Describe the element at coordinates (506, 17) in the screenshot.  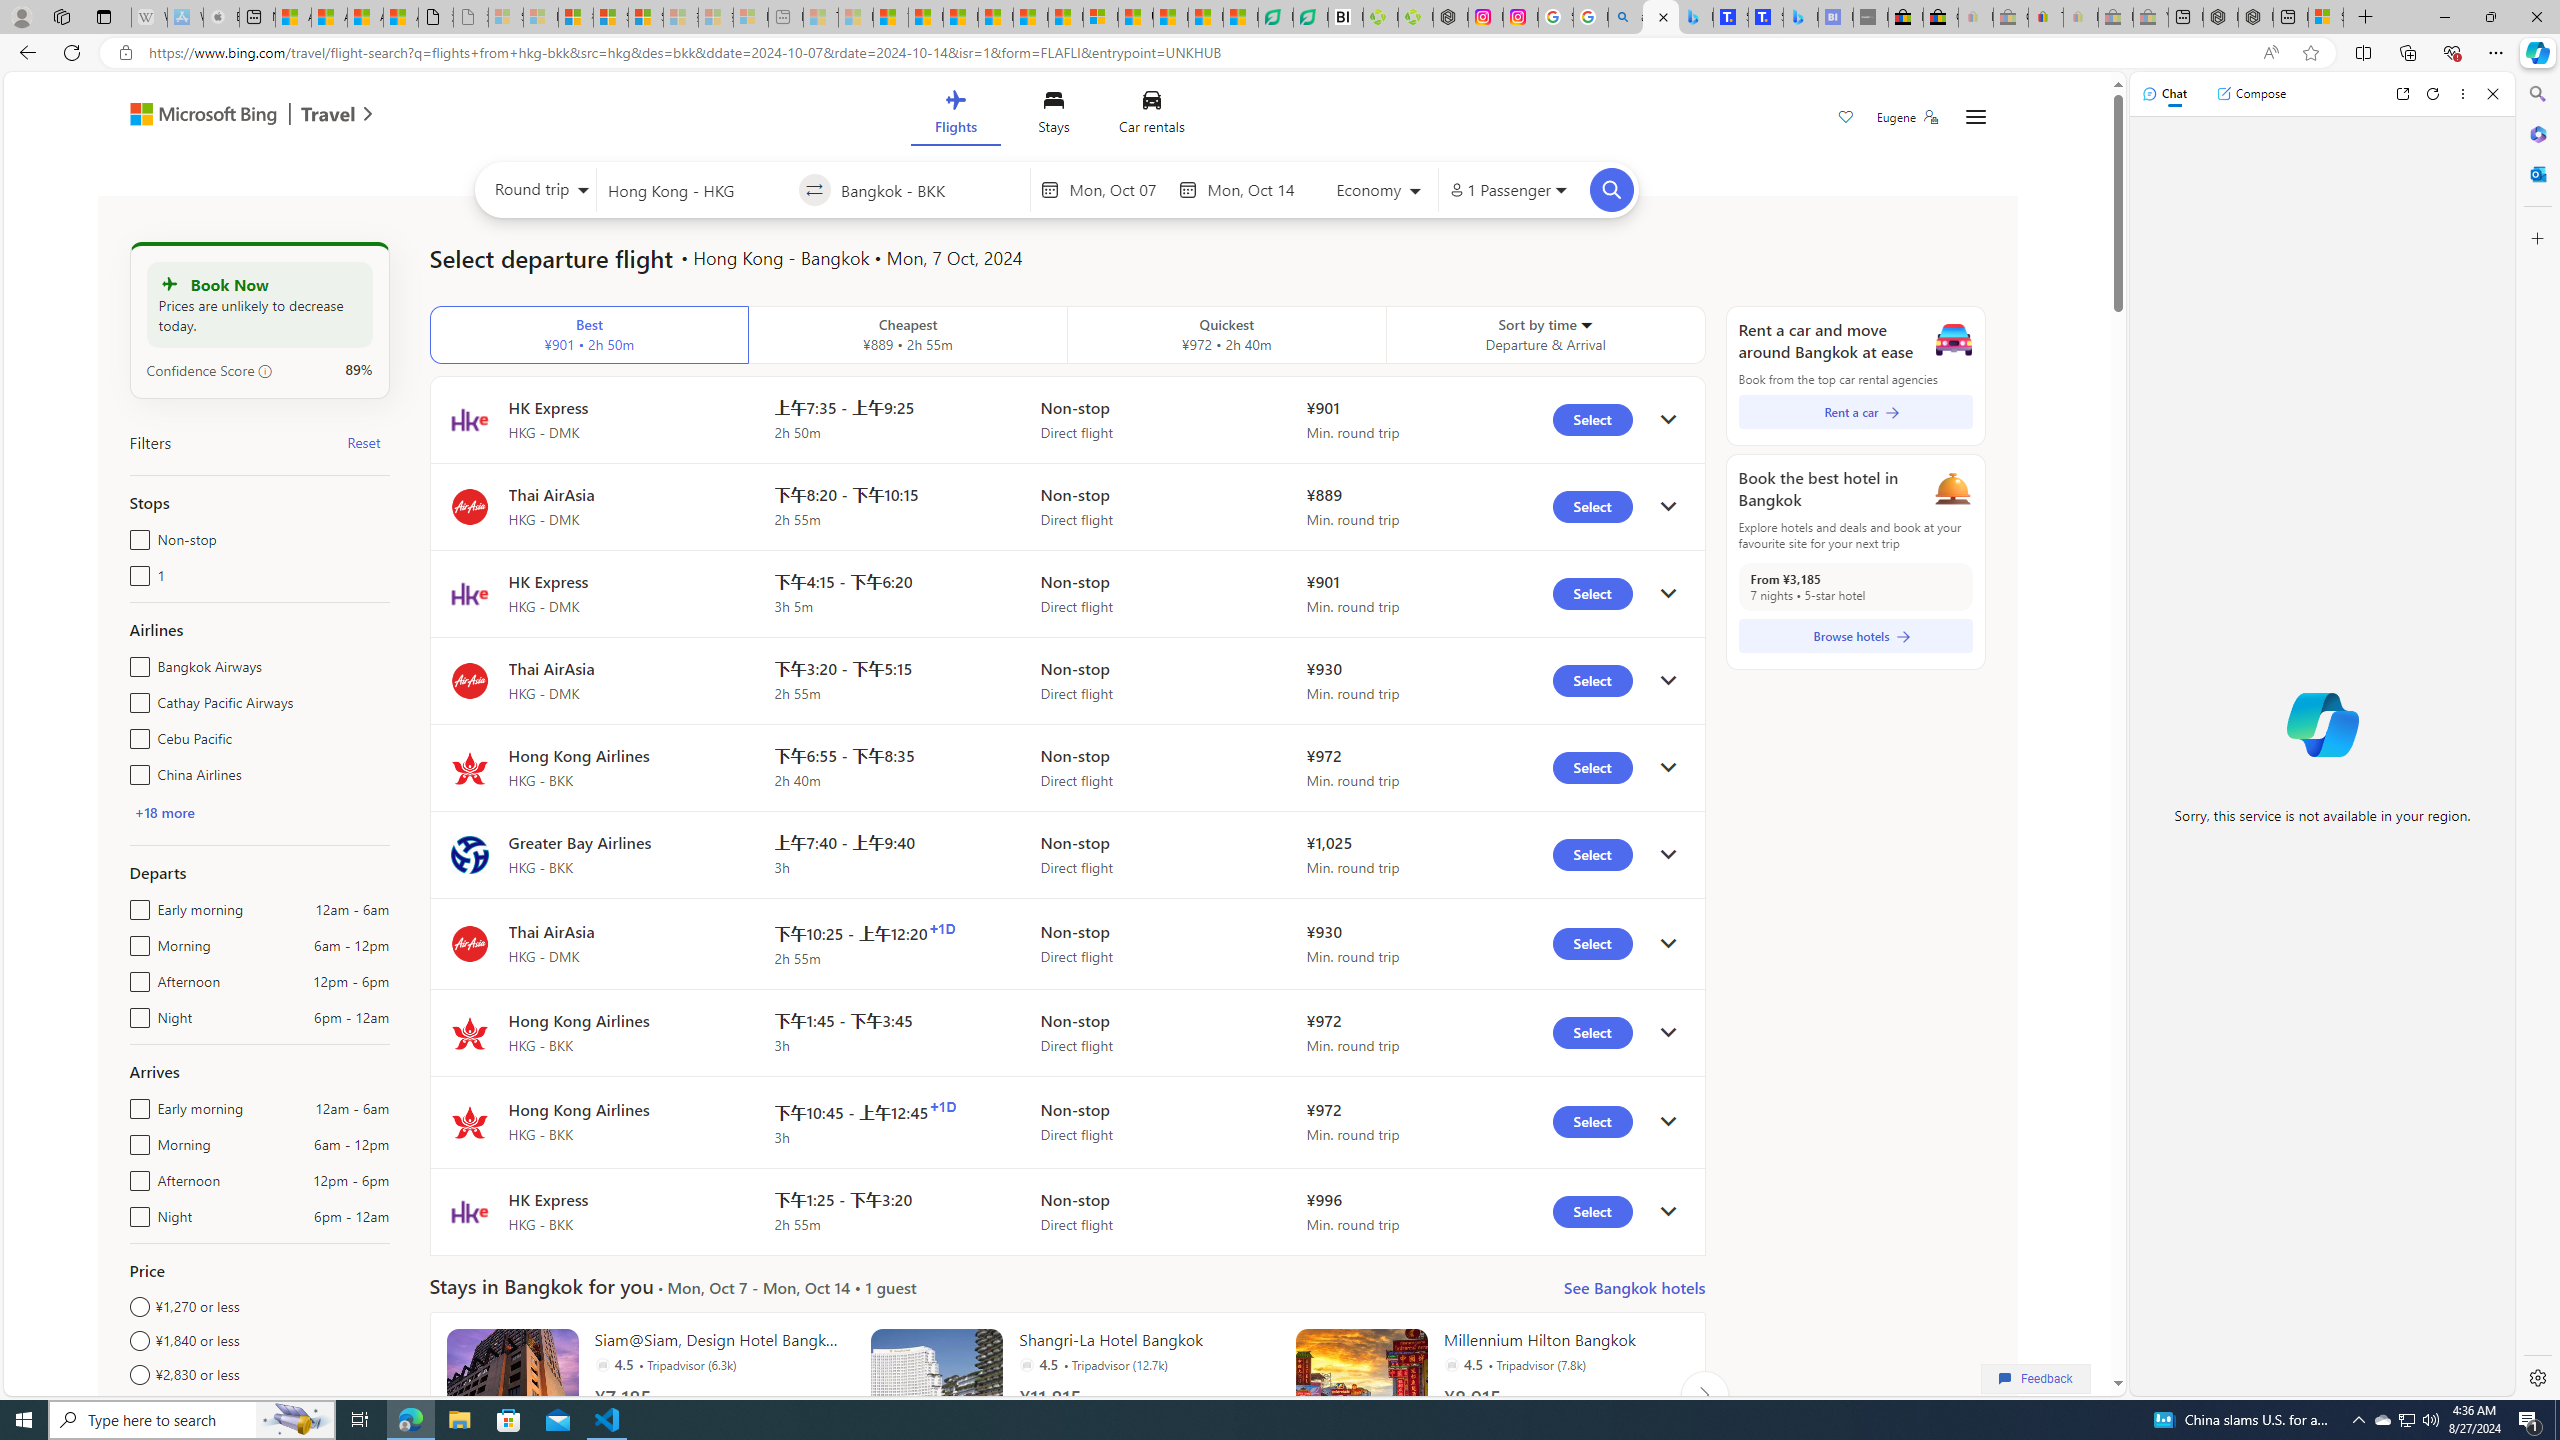
I see `Sign in to your Microsoft account - Sleeping` at that location.